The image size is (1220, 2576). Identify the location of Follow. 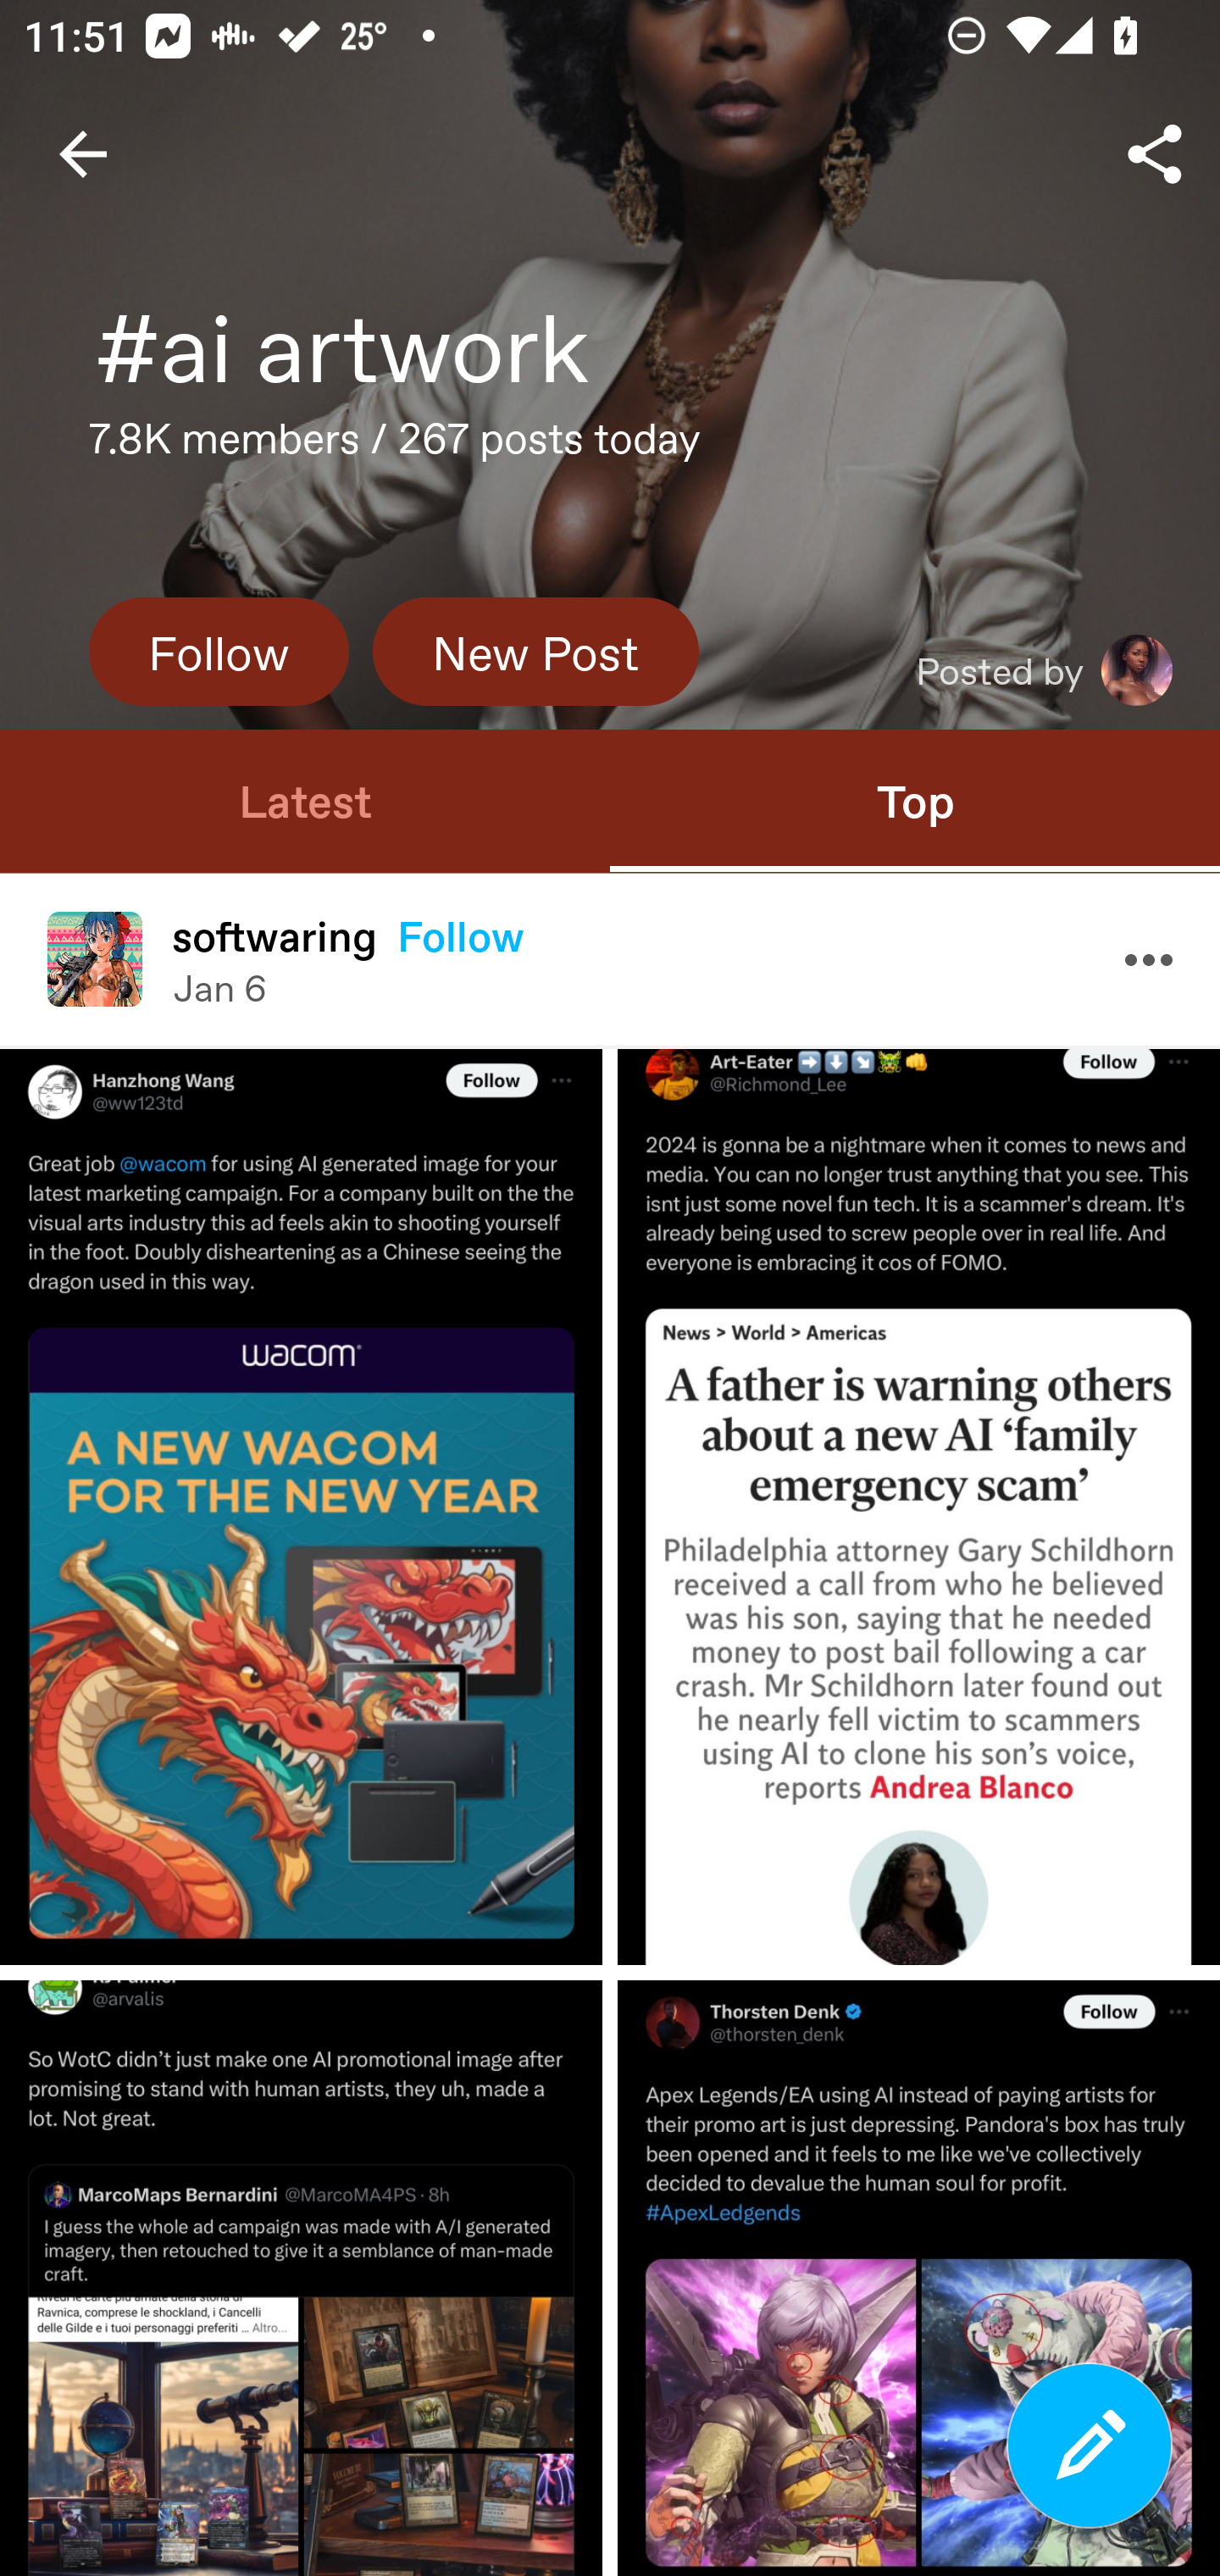
(461, 935).